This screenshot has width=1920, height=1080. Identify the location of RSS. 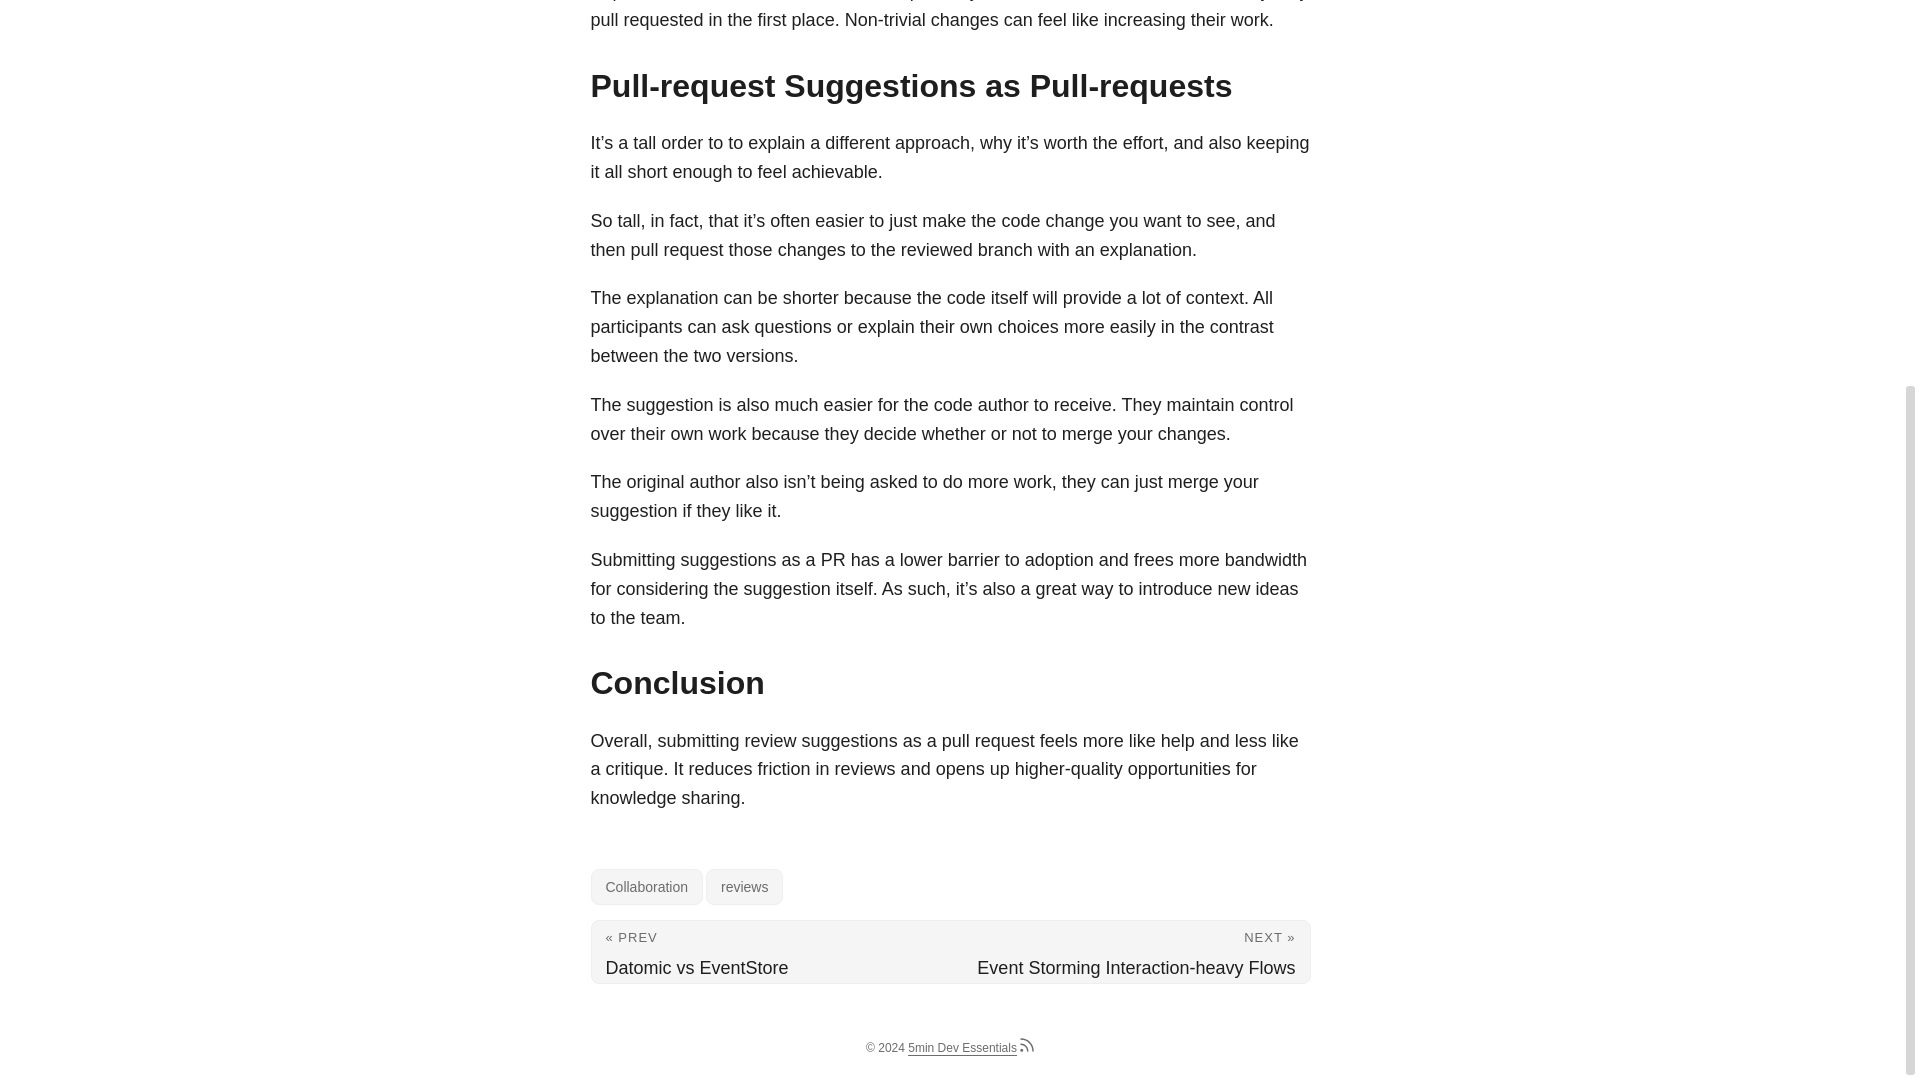
(1026, 1050).